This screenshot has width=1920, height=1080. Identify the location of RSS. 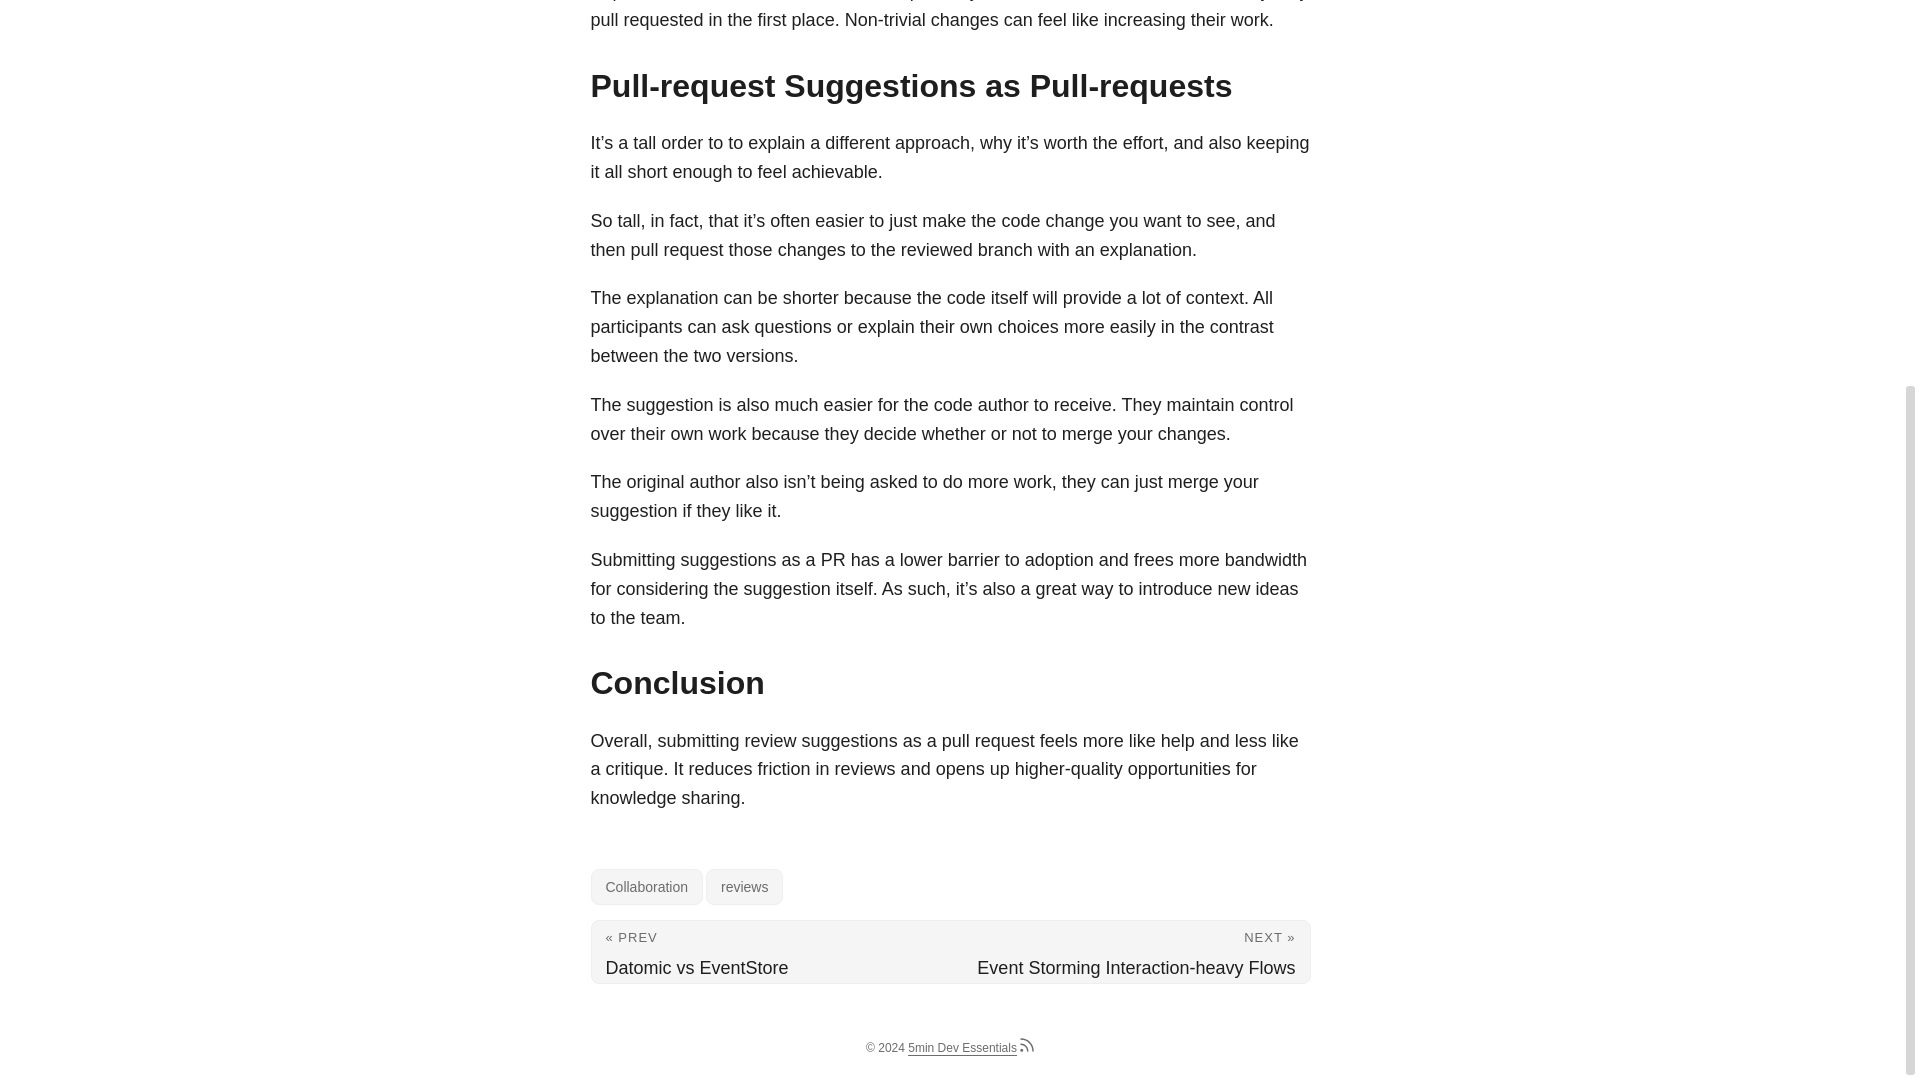
(1026, 1050).